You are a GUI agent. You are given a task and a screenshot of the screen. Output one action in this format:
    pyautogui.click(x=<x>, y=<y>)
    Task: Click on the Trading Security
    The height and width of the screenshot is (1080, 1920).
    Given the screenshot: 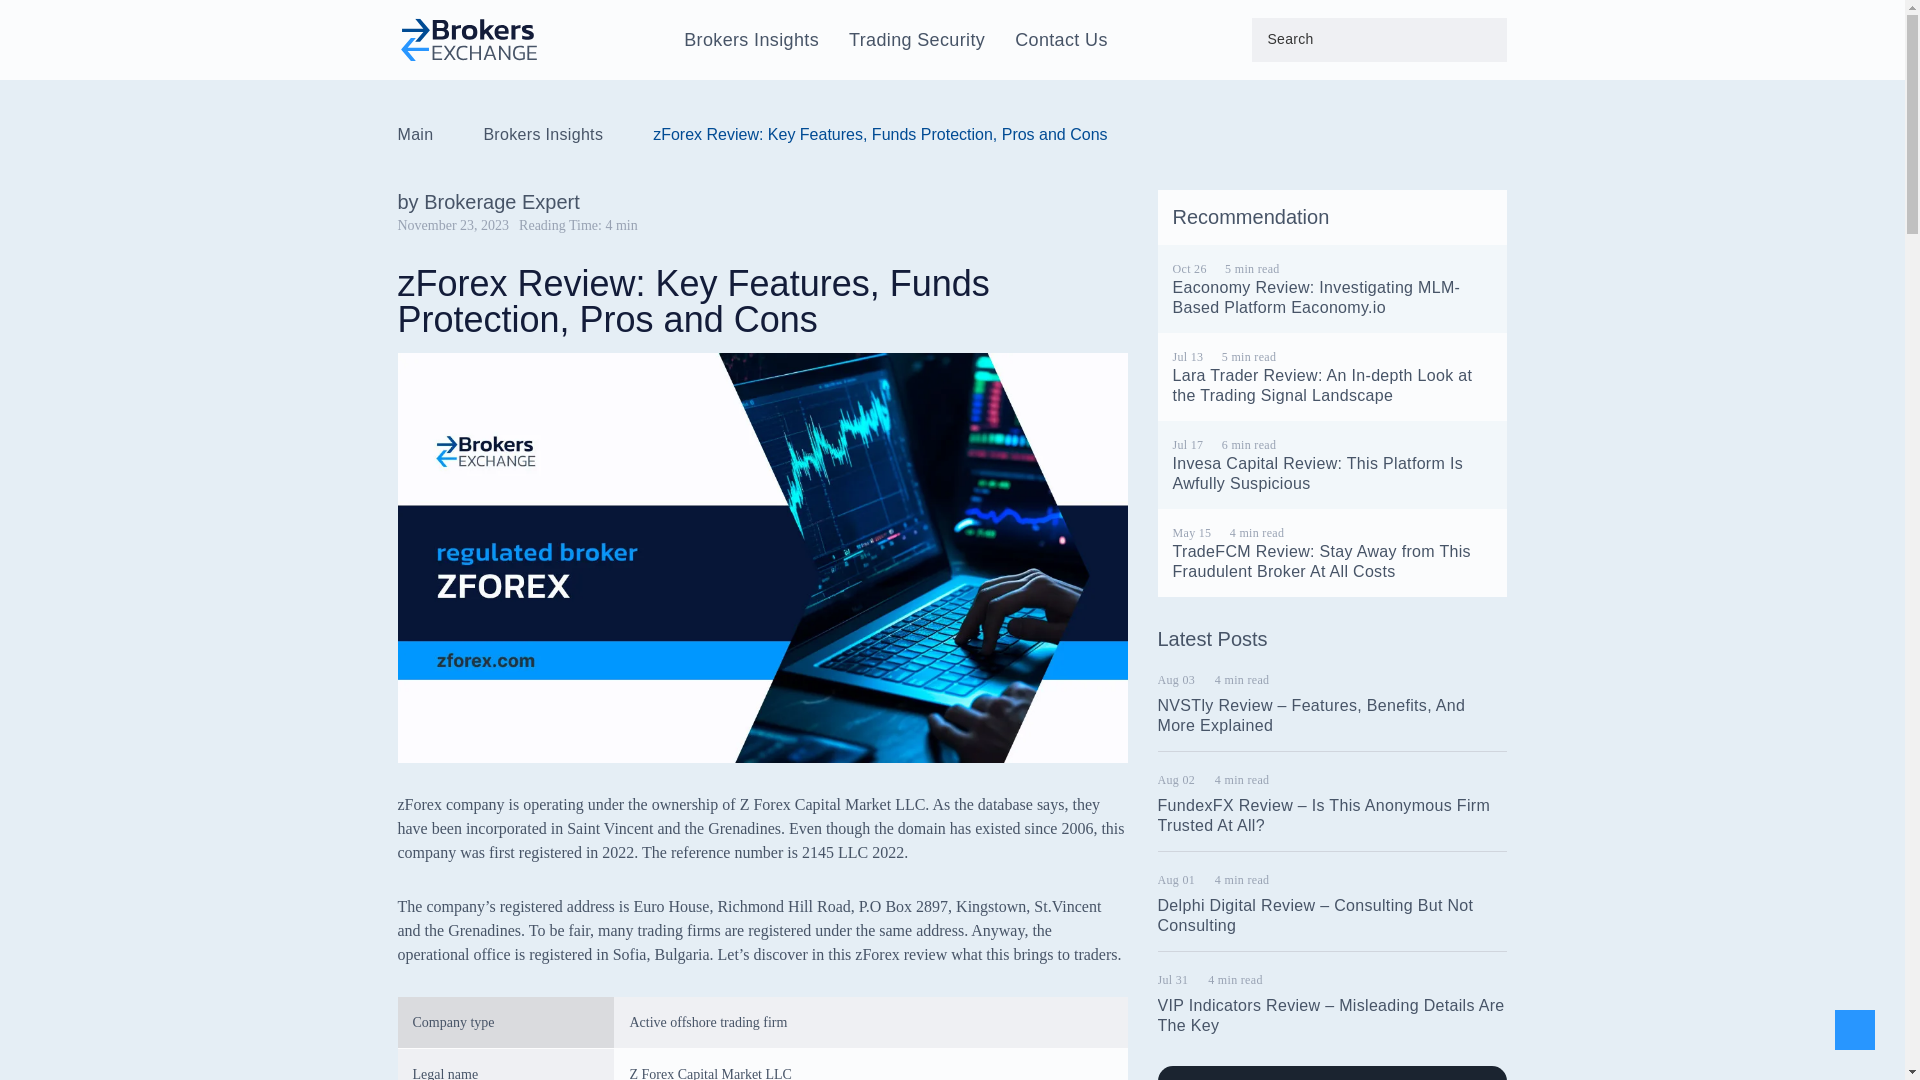 What is the action you would take?
    pyautogui.click(x=916, y=40)
    